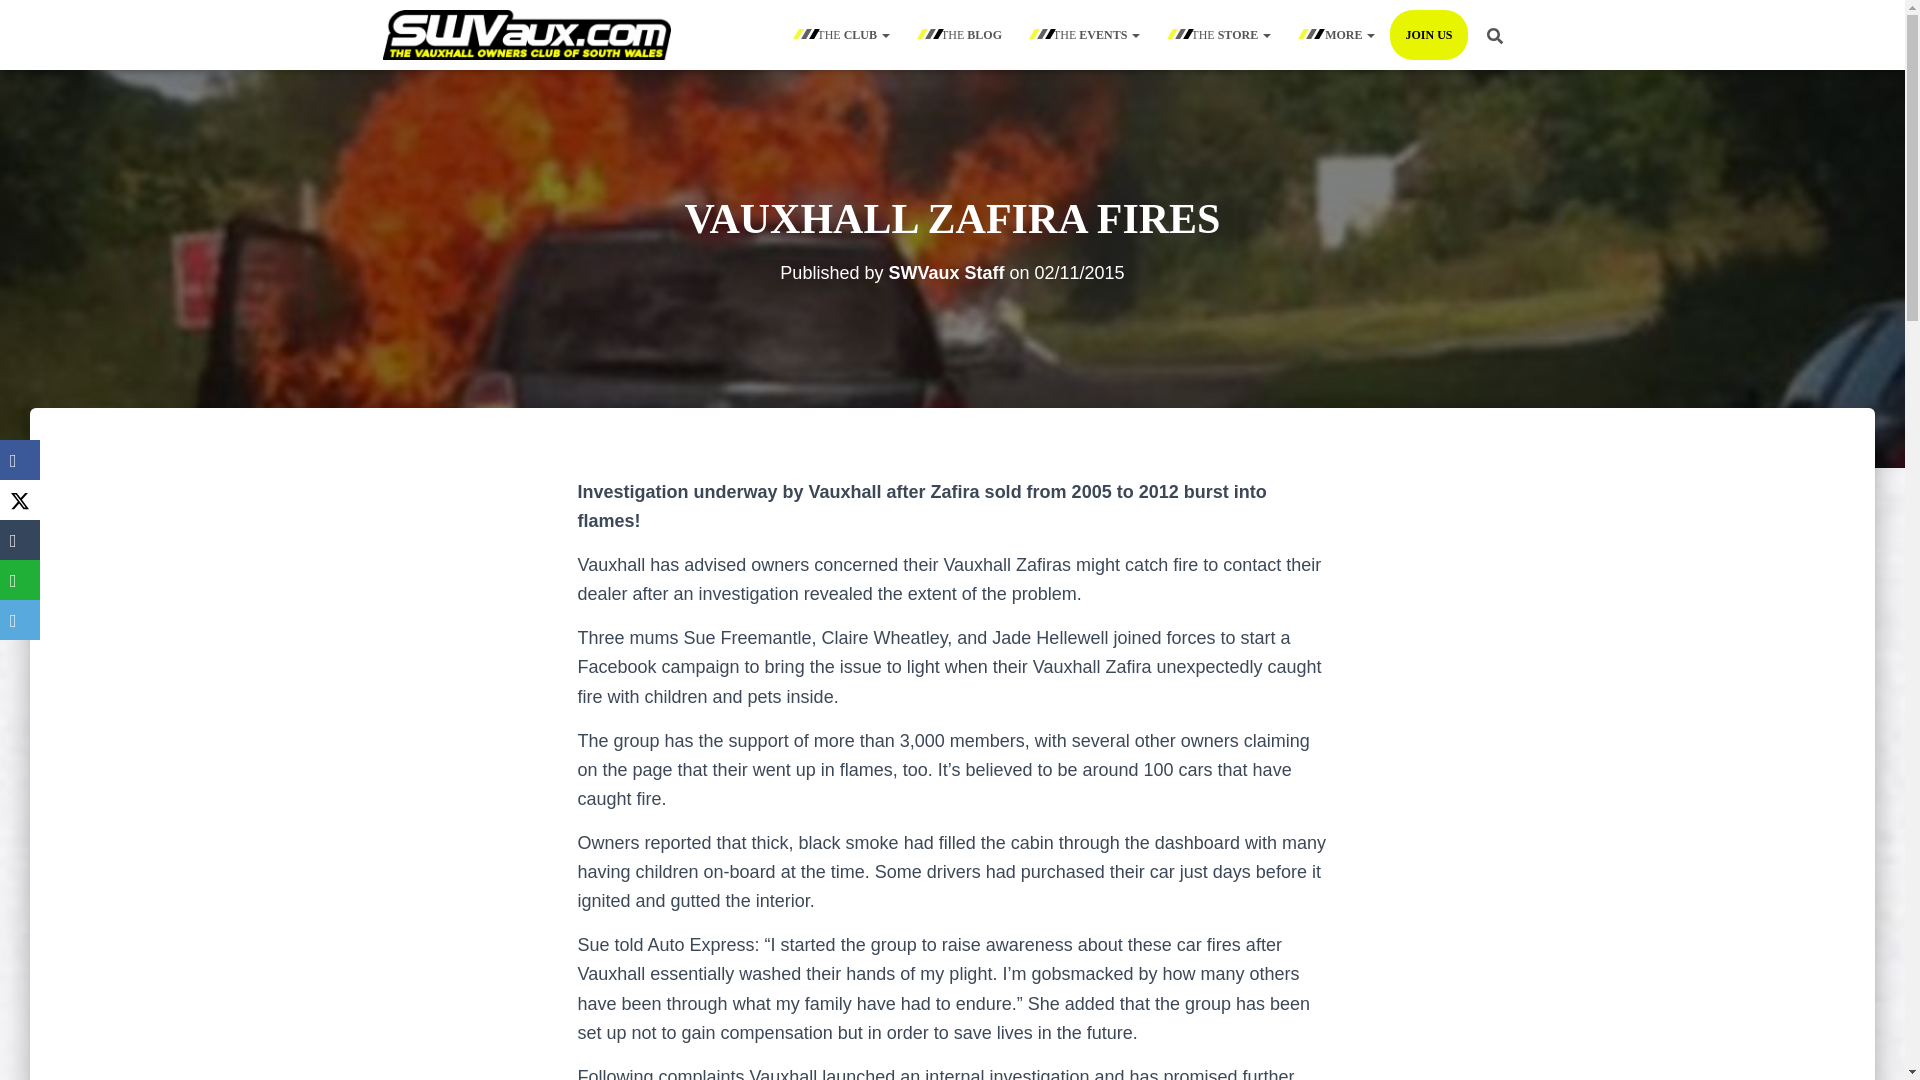 This screenshot has height=1080, width=1920. What do you see at coordinates (842, 34) in the screenshot?
I see `THE CLUB` at bounding box center [842, 34].